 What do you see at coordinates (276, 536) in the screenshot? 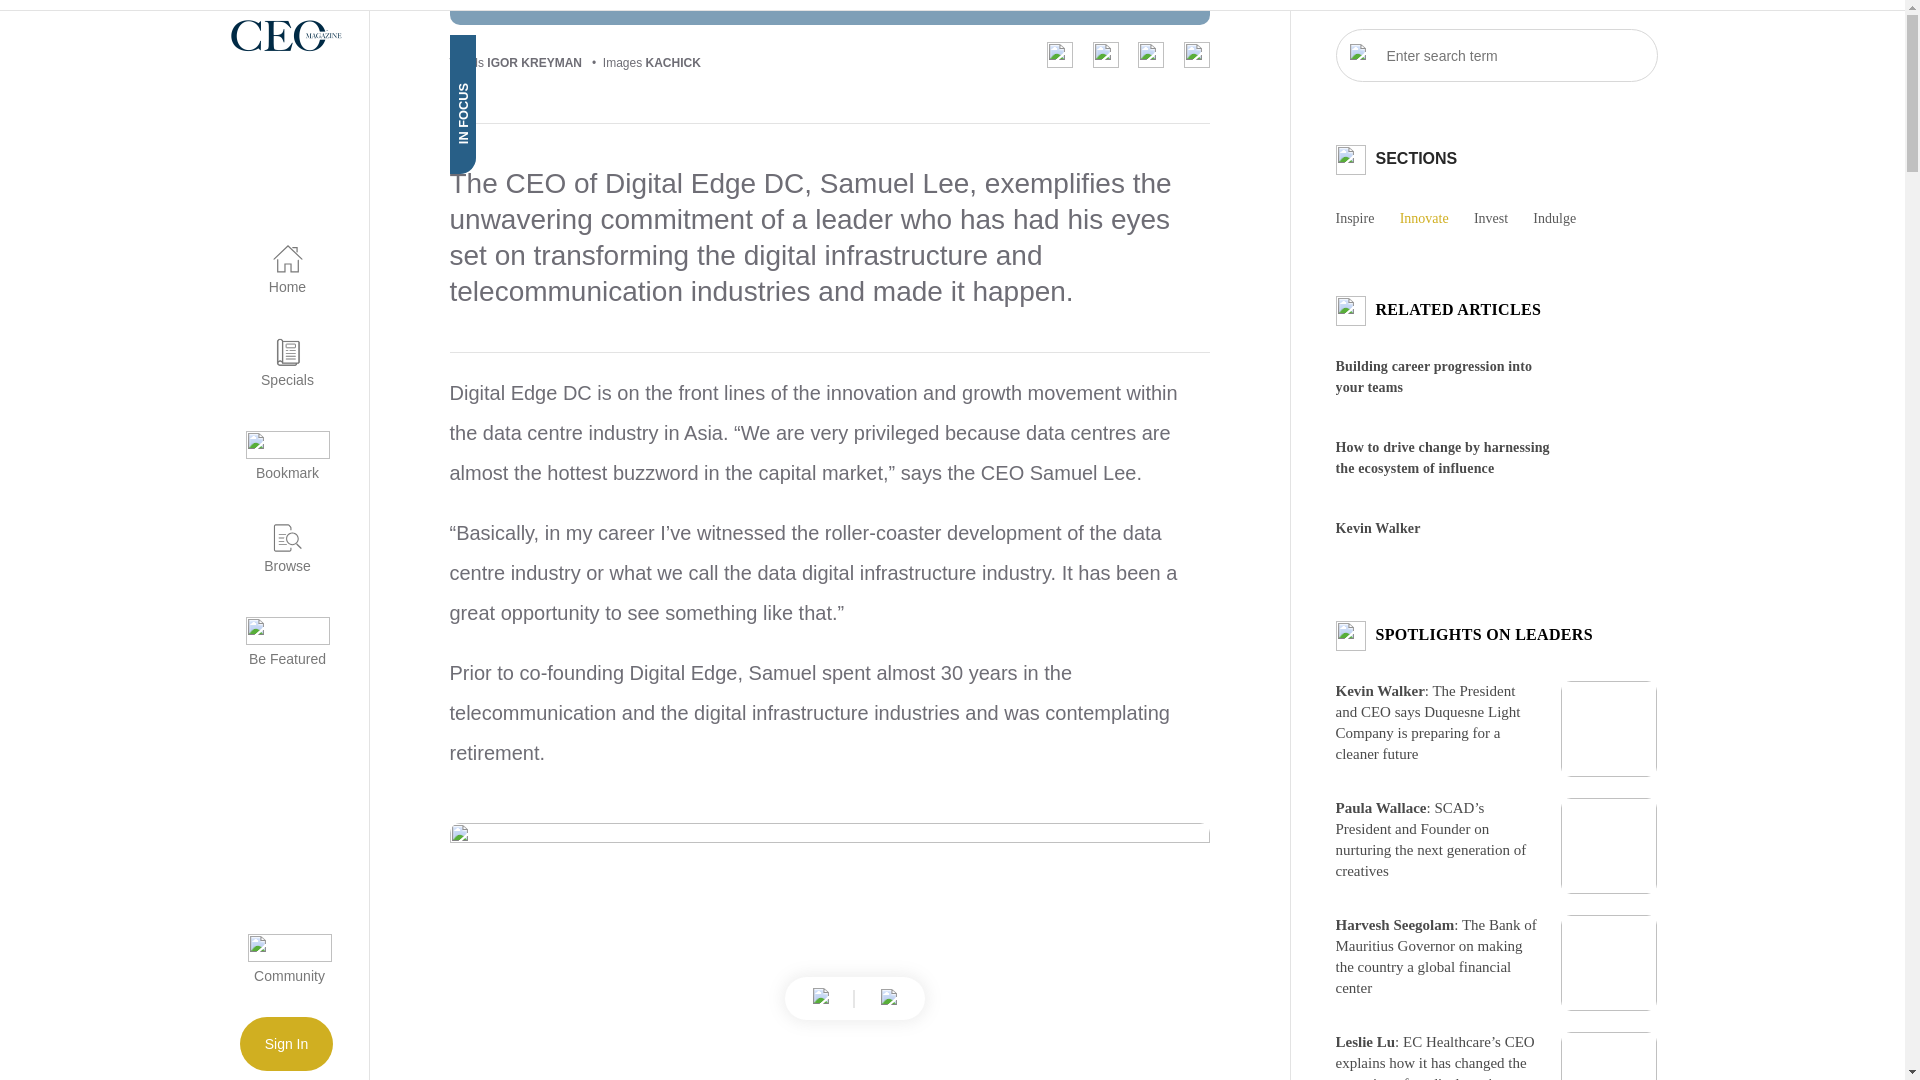
I see `Browse` at bounding box center [276, 536].